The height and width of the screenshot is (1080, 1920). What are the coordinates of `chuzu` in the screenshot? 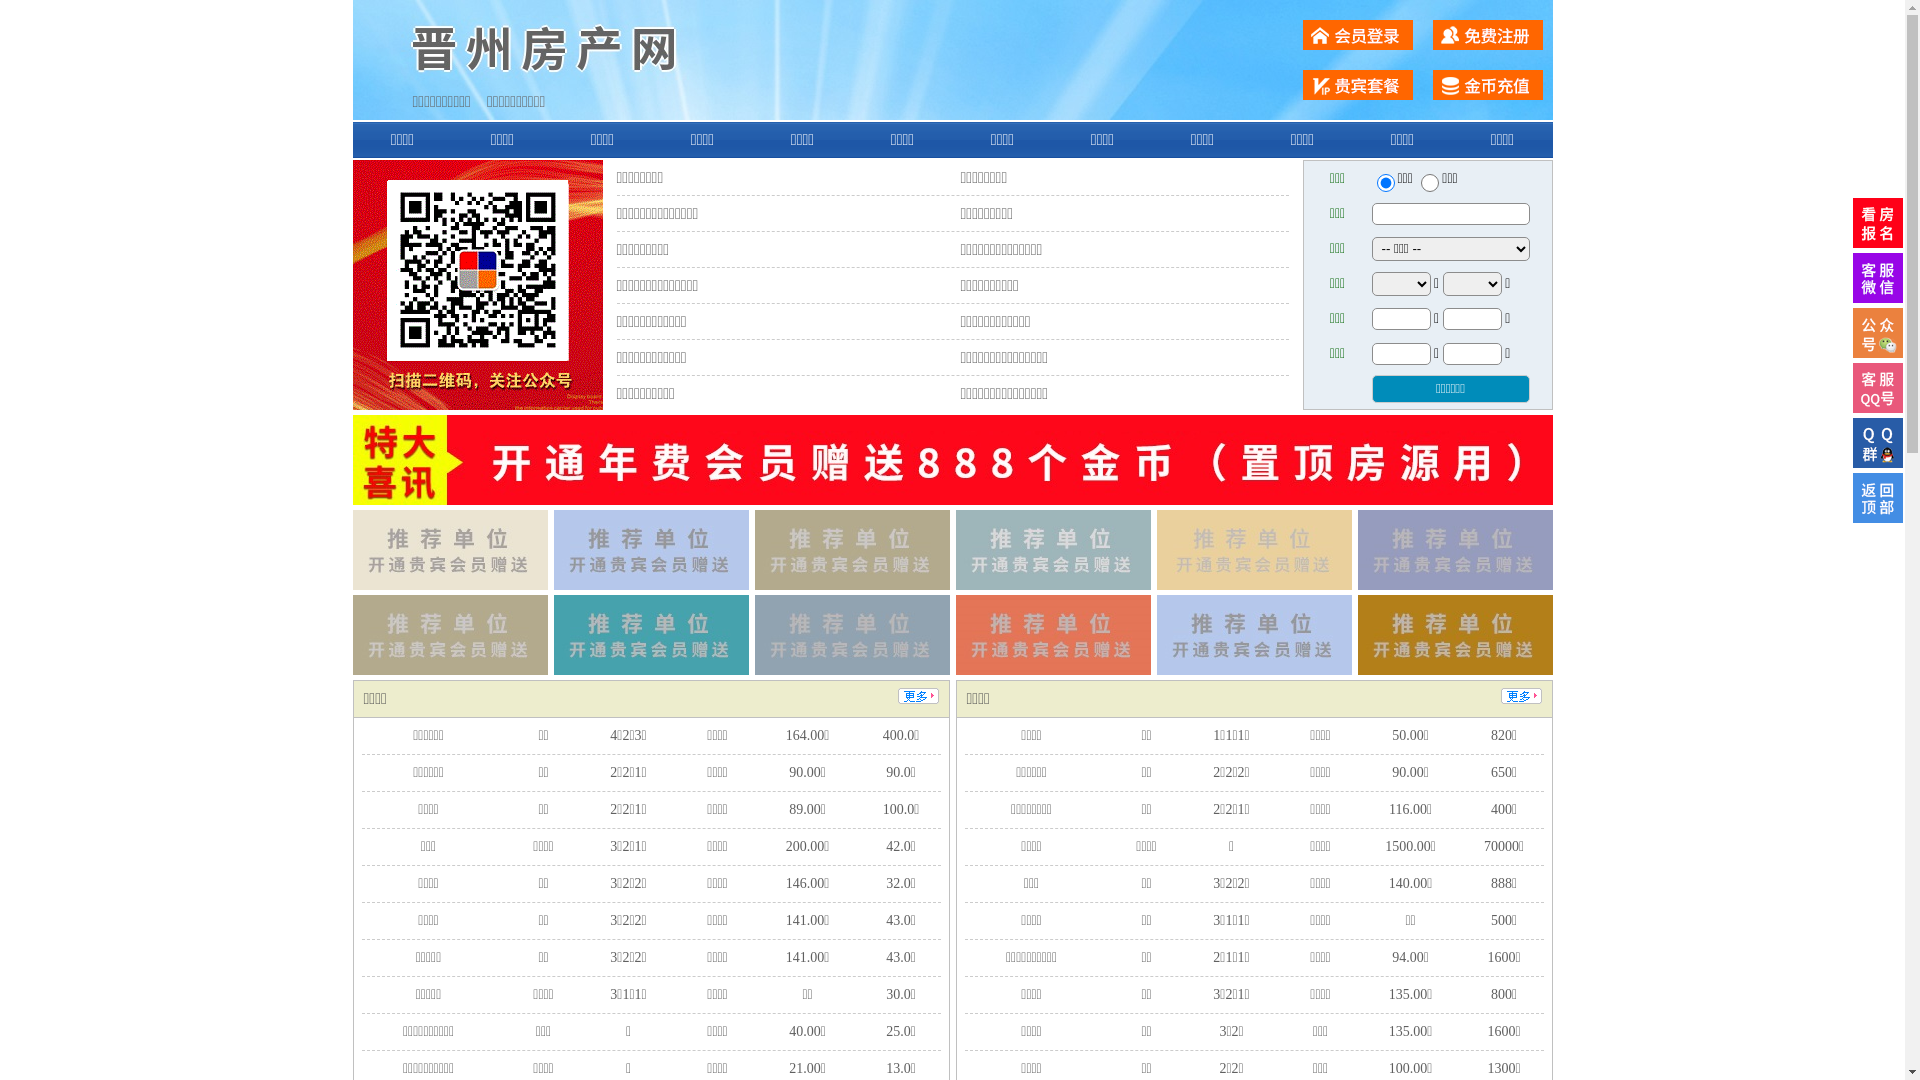 It's located at (1430, 183).